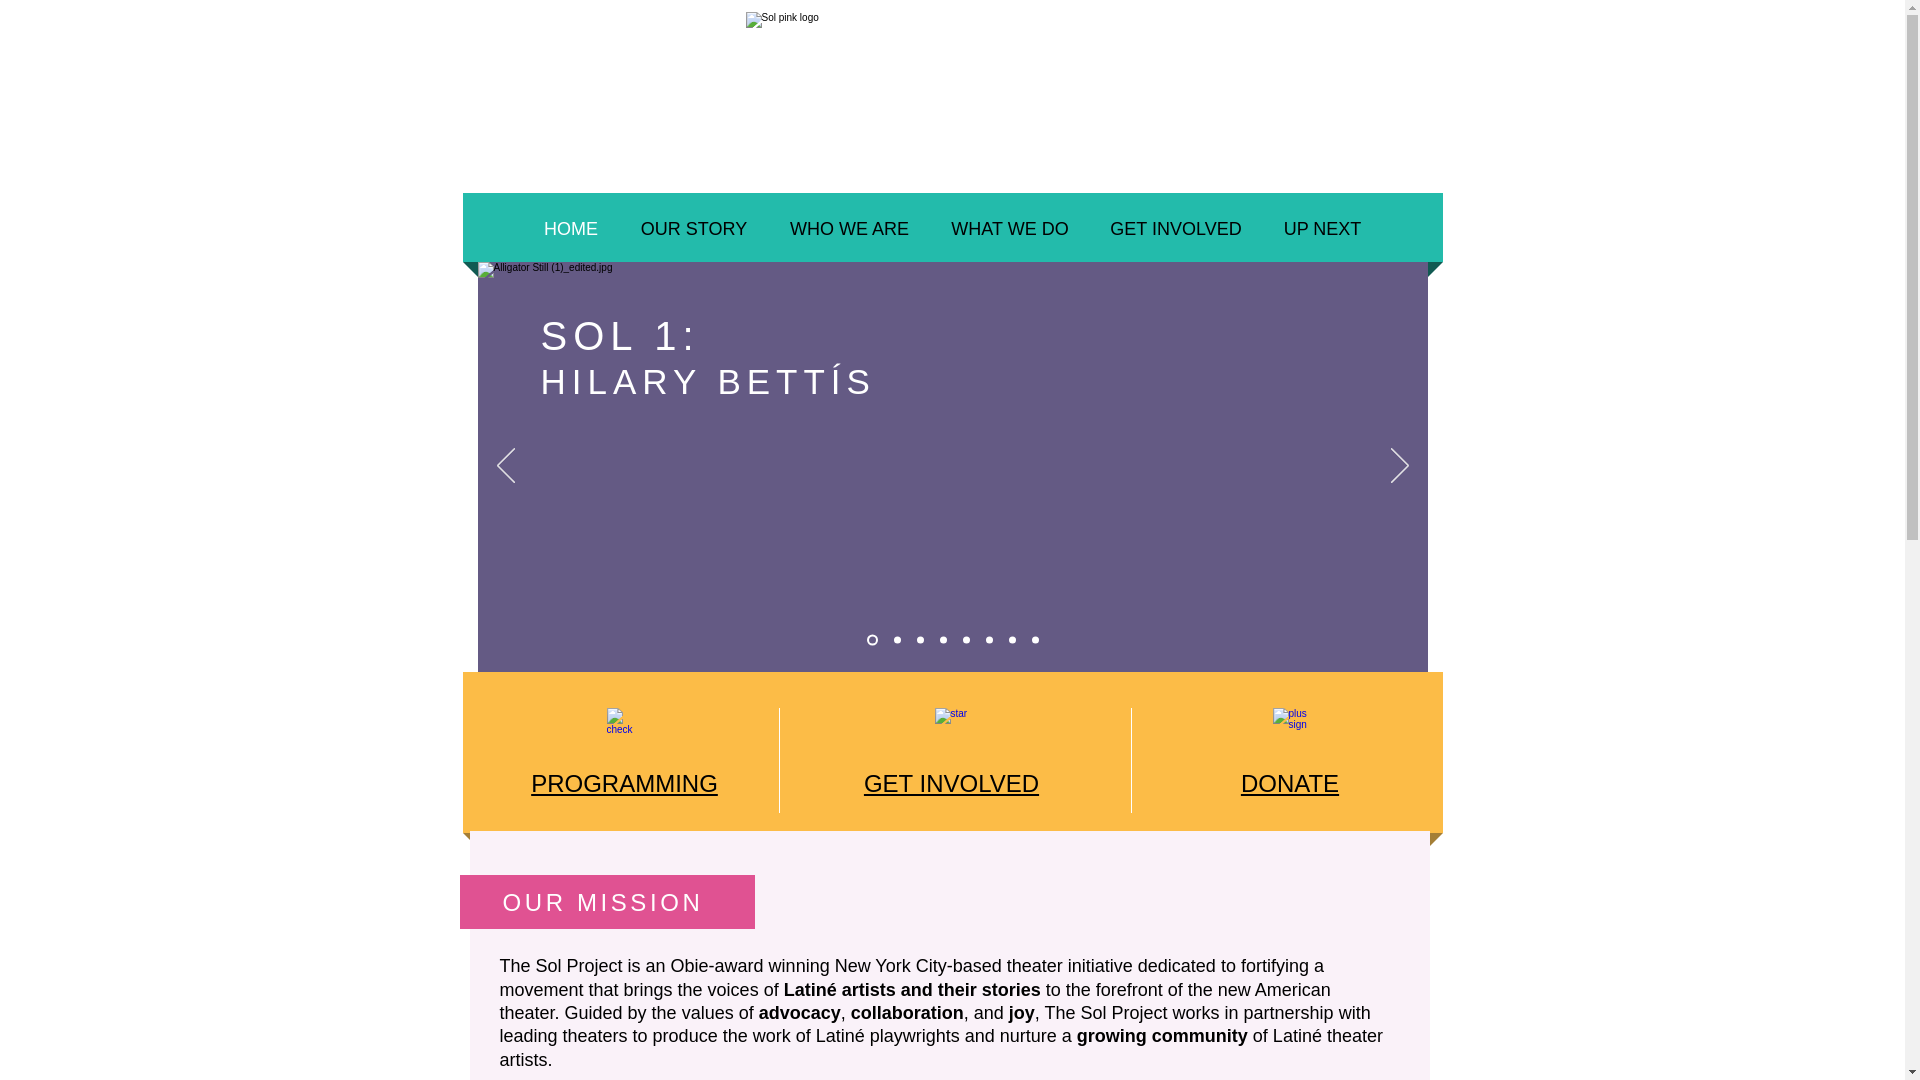  Describe the element at coordinates (570, 228) in the screenshot. I see `HOME` at that location.